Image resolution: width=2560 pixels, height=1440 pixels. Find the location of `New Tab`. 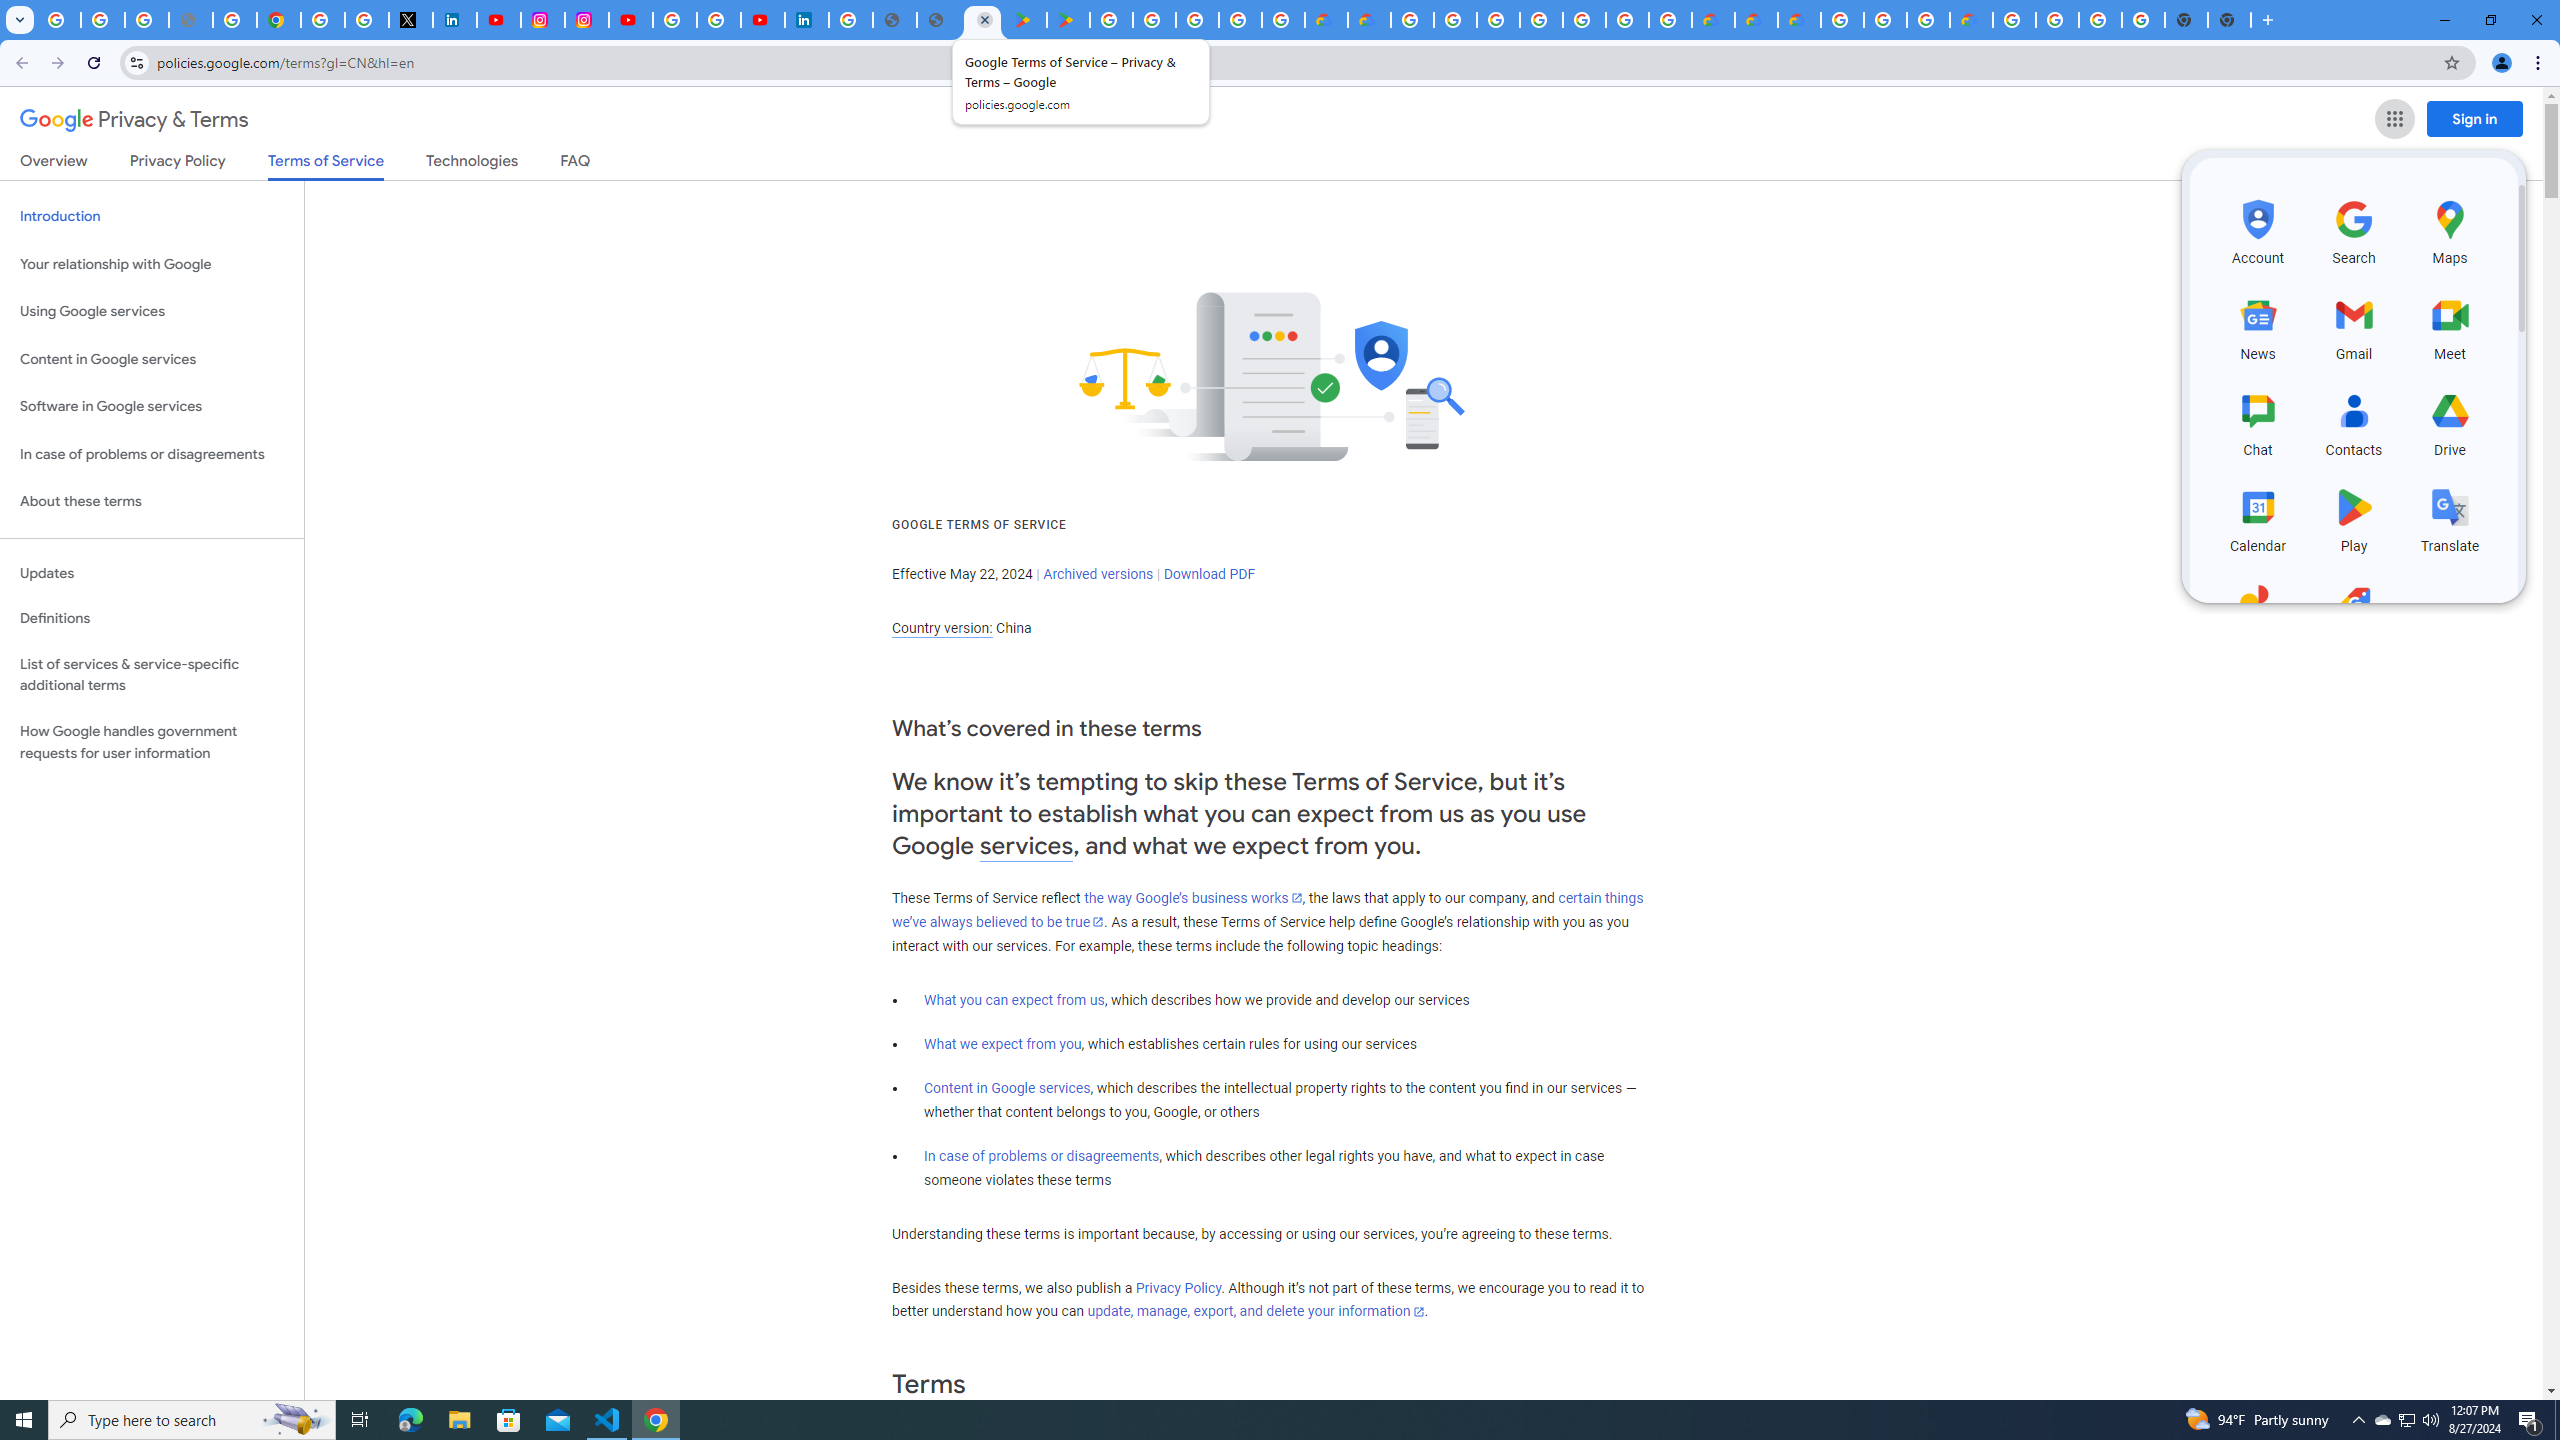

New Tab is located at coordinates (2266, 20).